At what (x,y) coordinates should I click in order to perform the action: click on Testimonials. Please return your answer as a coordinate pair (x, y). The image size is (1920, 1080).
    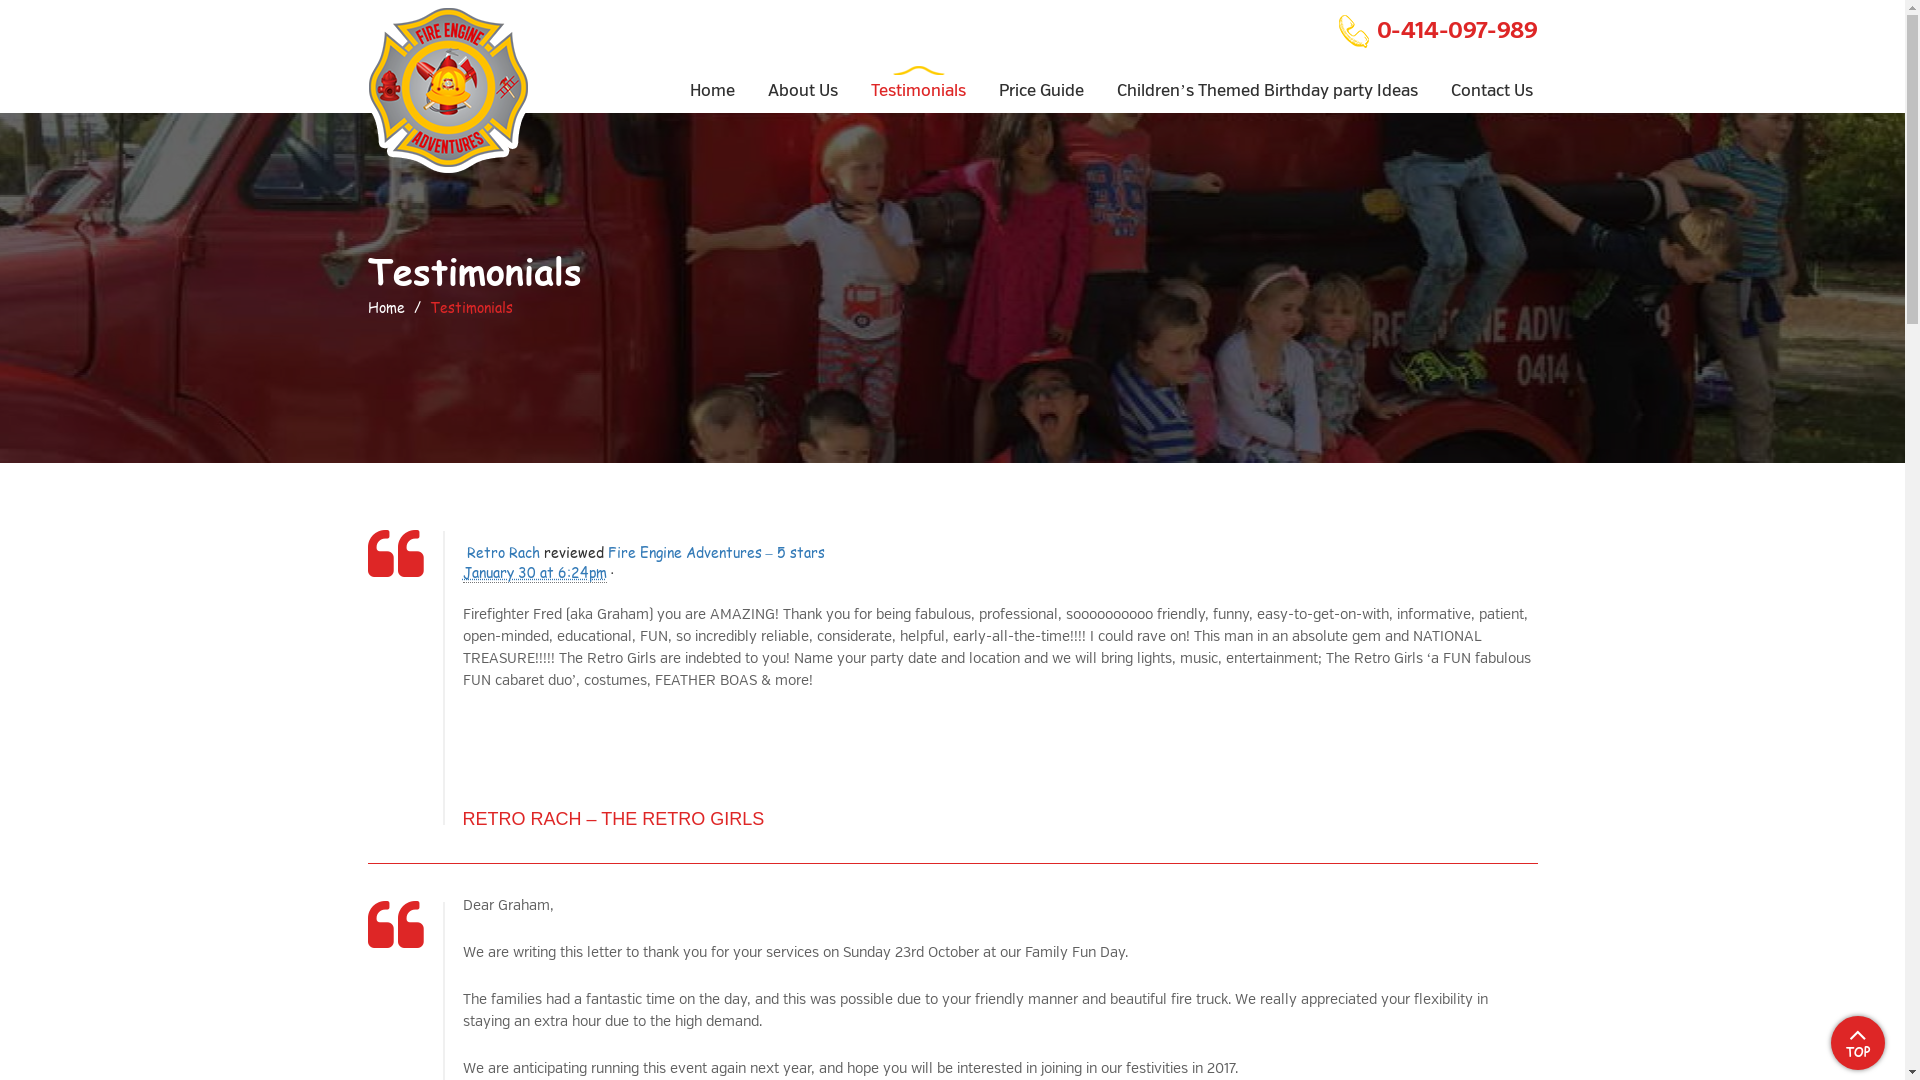
    Looking at the image, I should click on (918, 80).